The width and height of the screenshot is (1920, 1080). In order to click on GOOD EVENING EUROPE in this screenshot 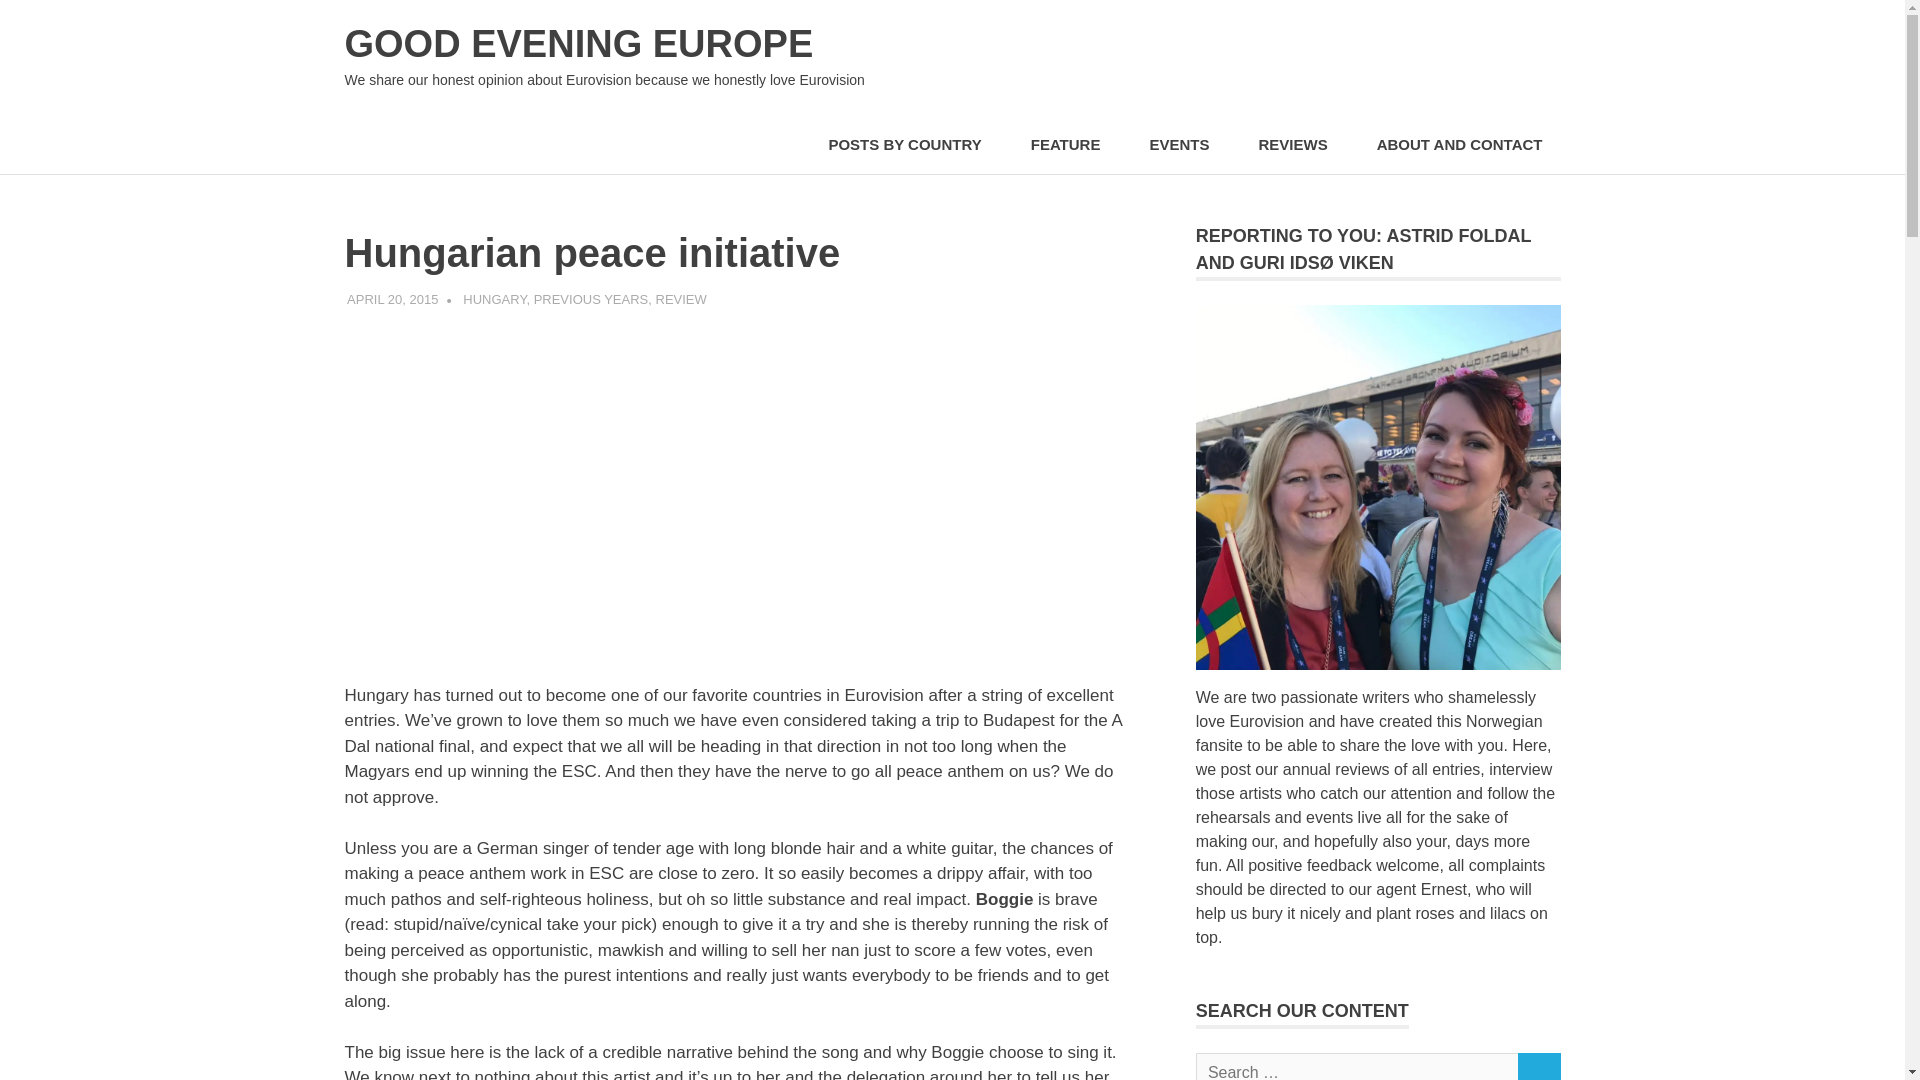, I will do `click(578, 43)`.